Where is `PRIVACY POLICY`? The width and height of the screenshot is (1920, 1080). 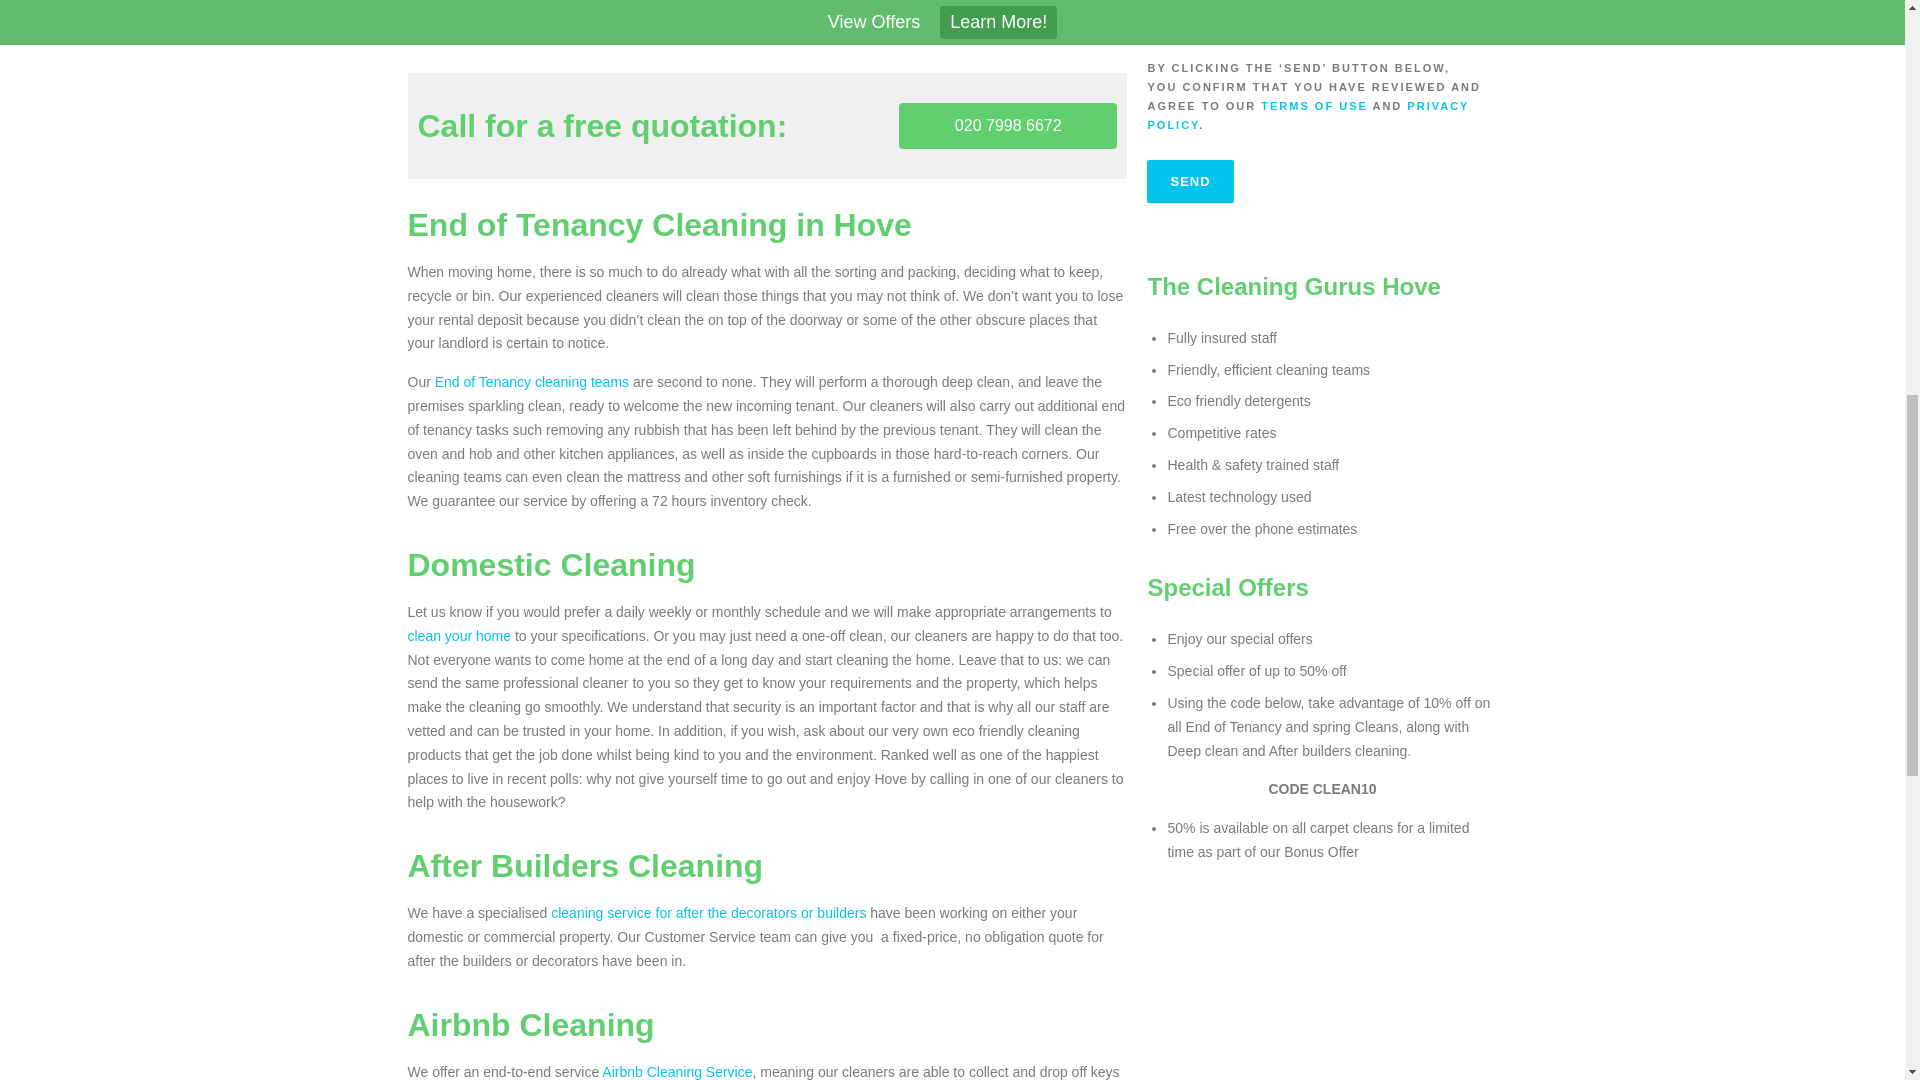 PRIVACY POLICY is located at coordinates (1307, 115).